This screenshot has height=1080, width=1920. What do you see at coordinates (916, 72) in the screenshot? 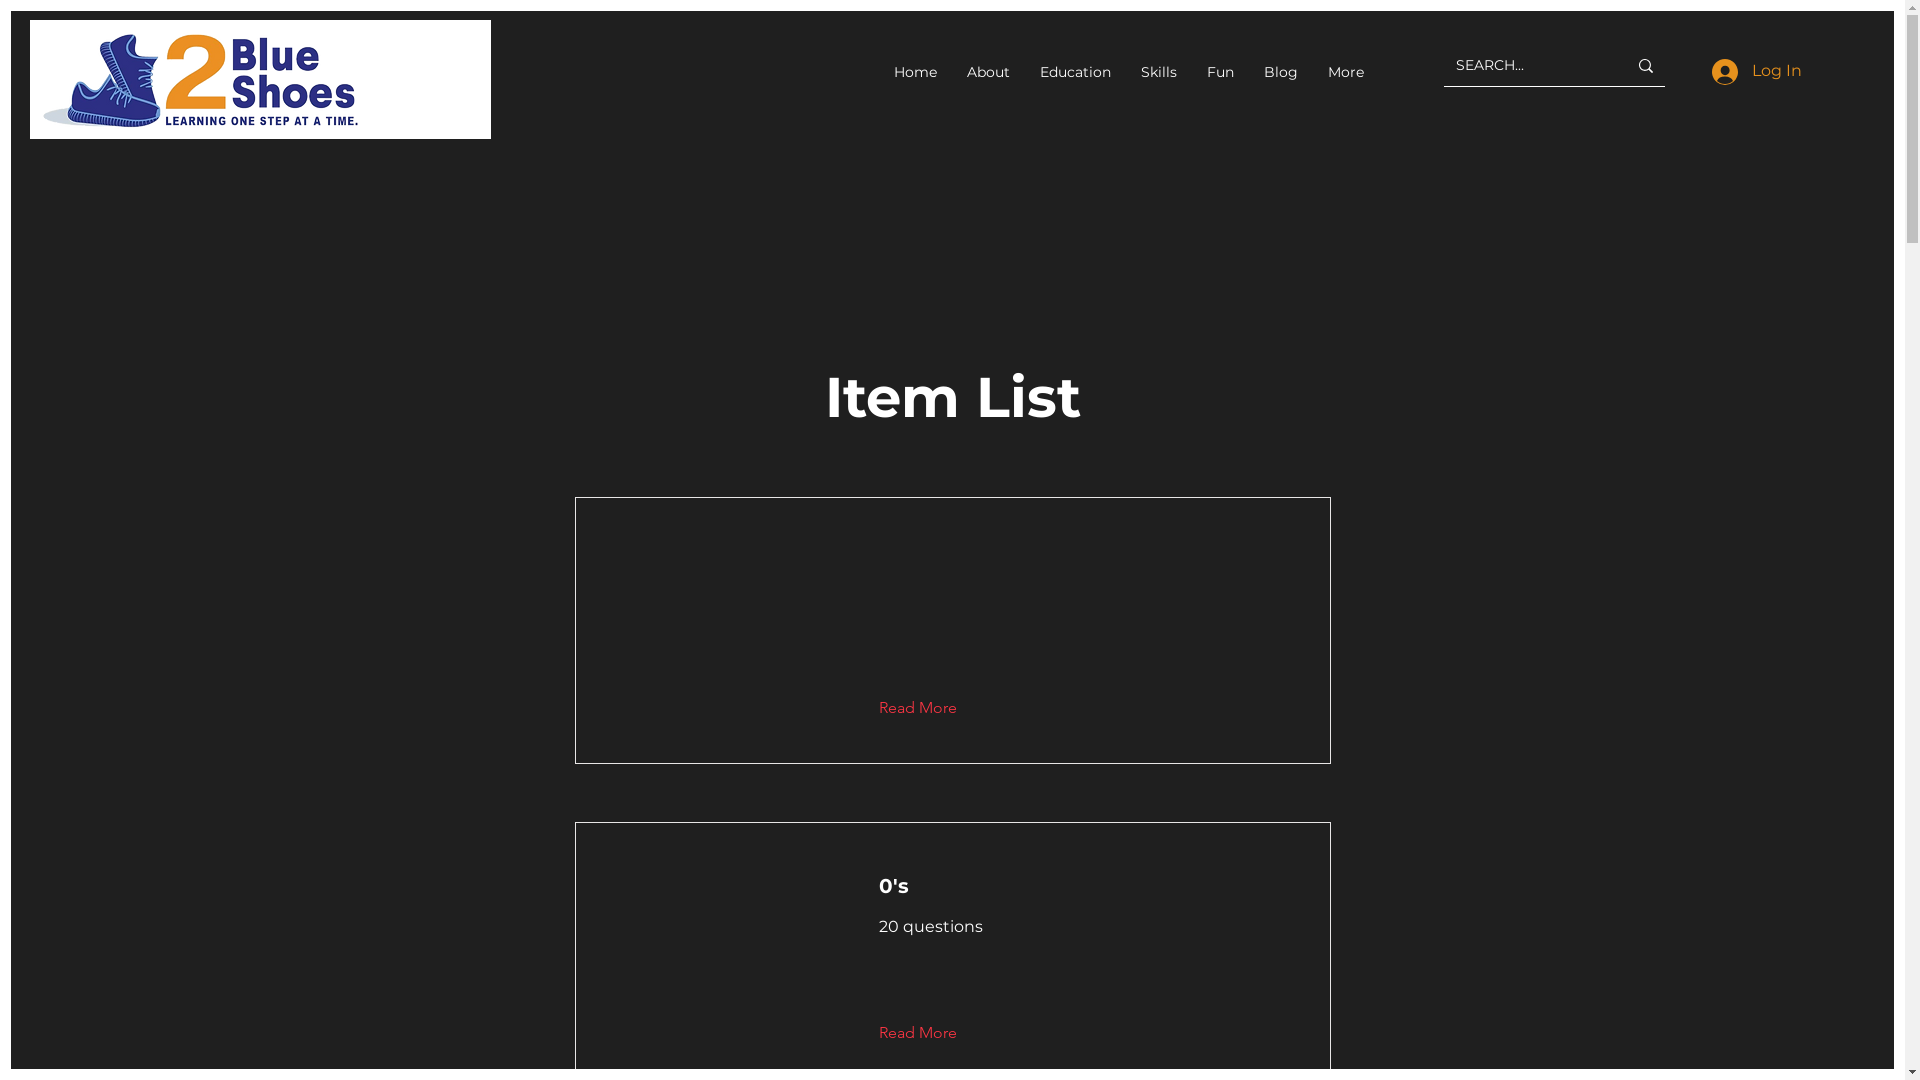
I see `Home` at bounding box center [916, 72].